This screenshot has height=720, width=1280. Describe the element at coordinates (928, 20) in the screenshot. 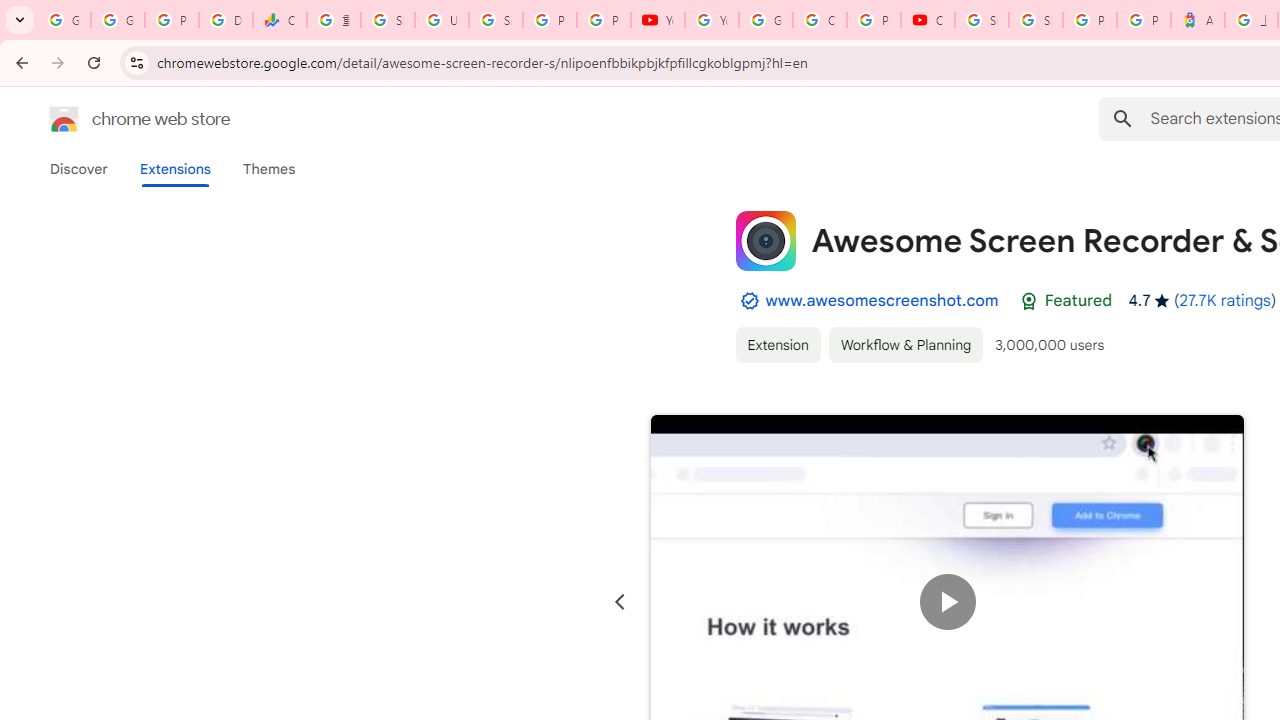

I see `Content Creator Programs & Opportunities - YouTube Creators` at that location.